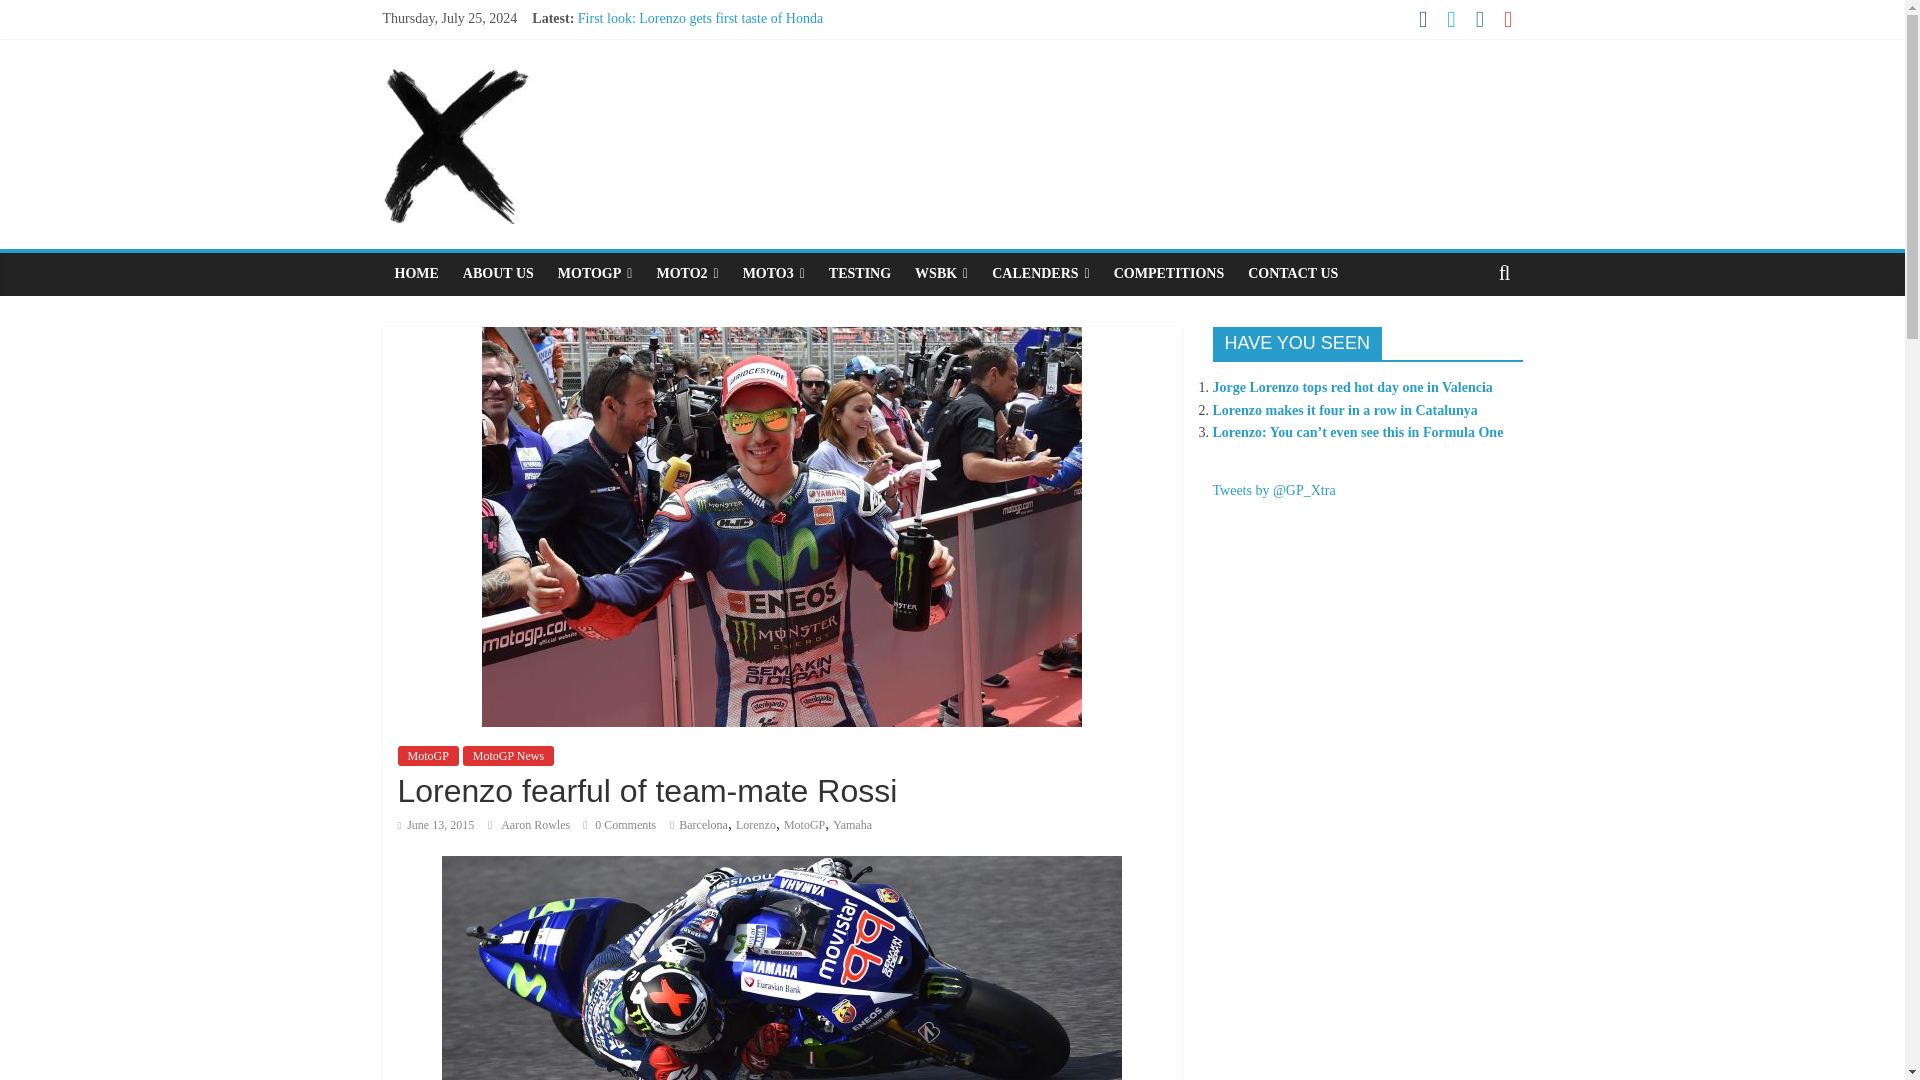 The height and width of the screenshot is (1080, 1920). I want to click on Aaron Rowles, so click(536, 824).